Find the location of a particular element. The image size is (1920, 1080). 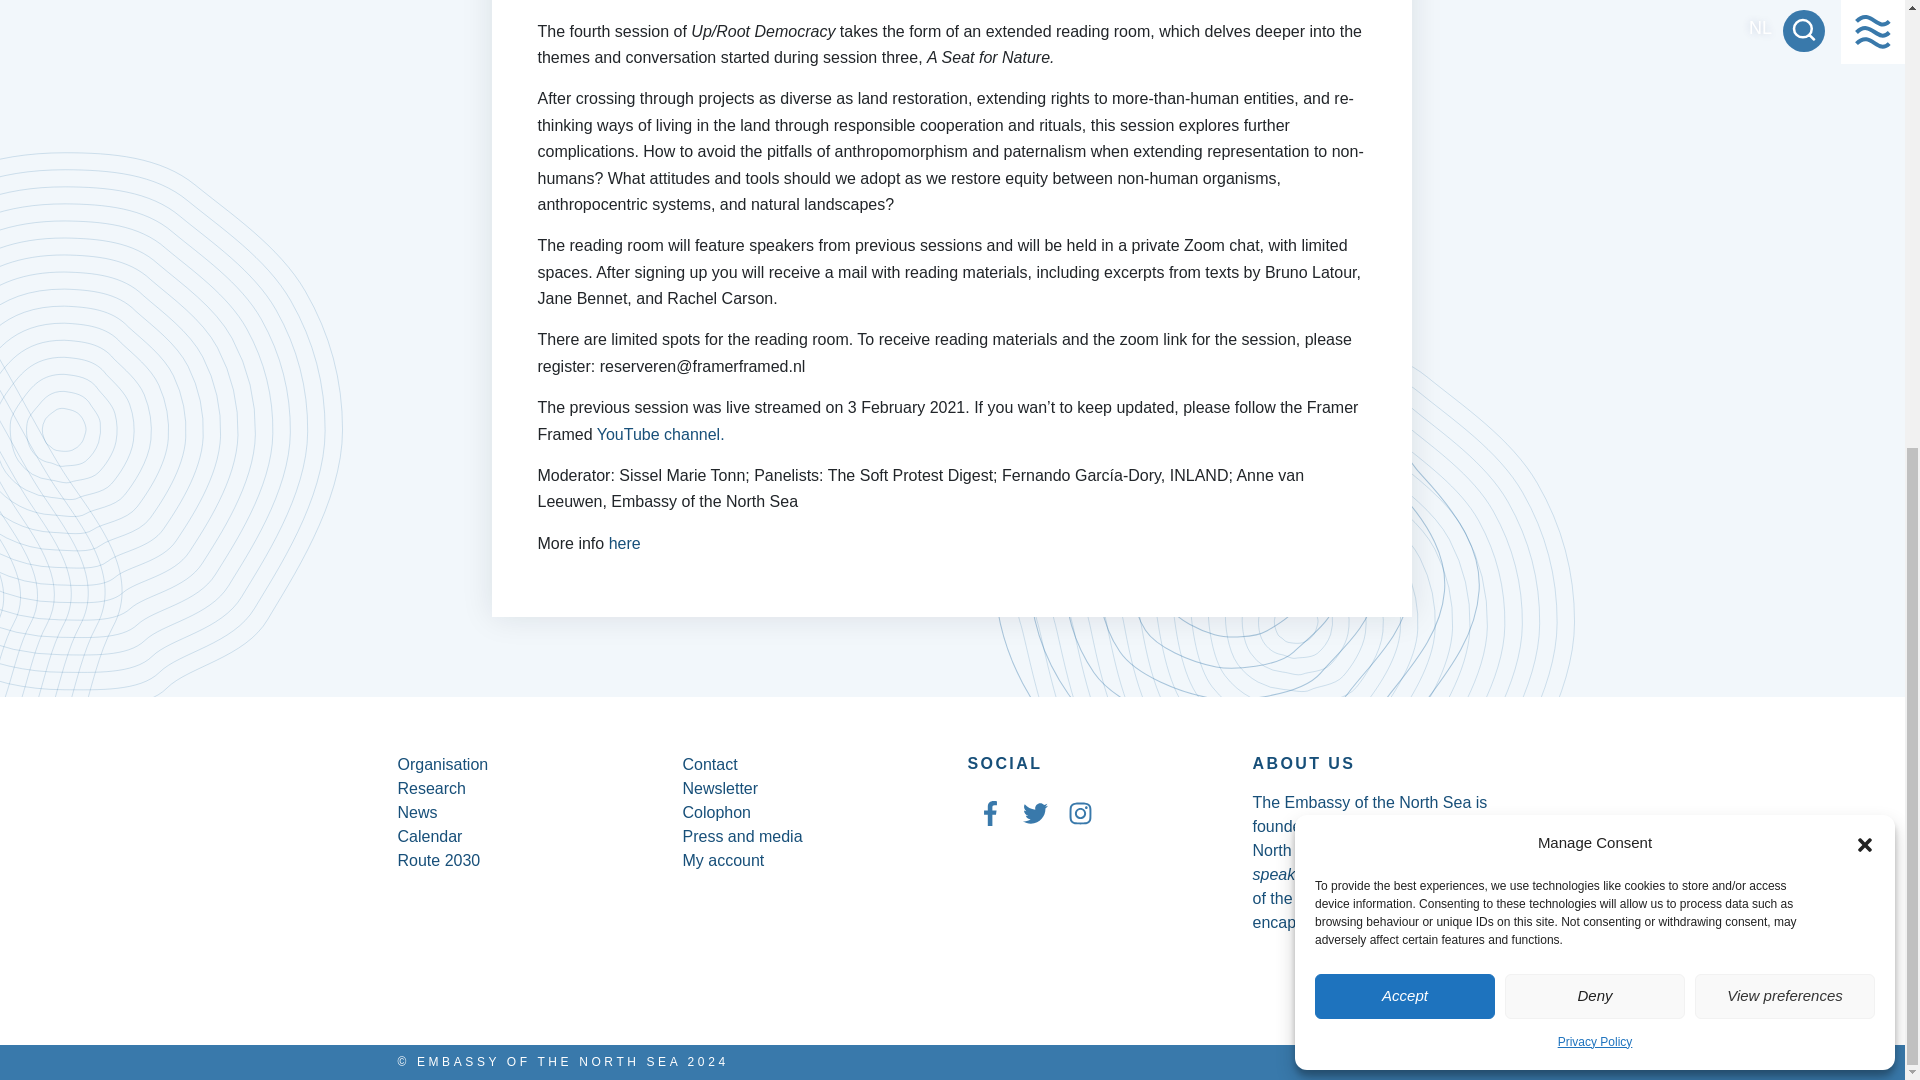

View preferences is located at coordinates (1785, 237).